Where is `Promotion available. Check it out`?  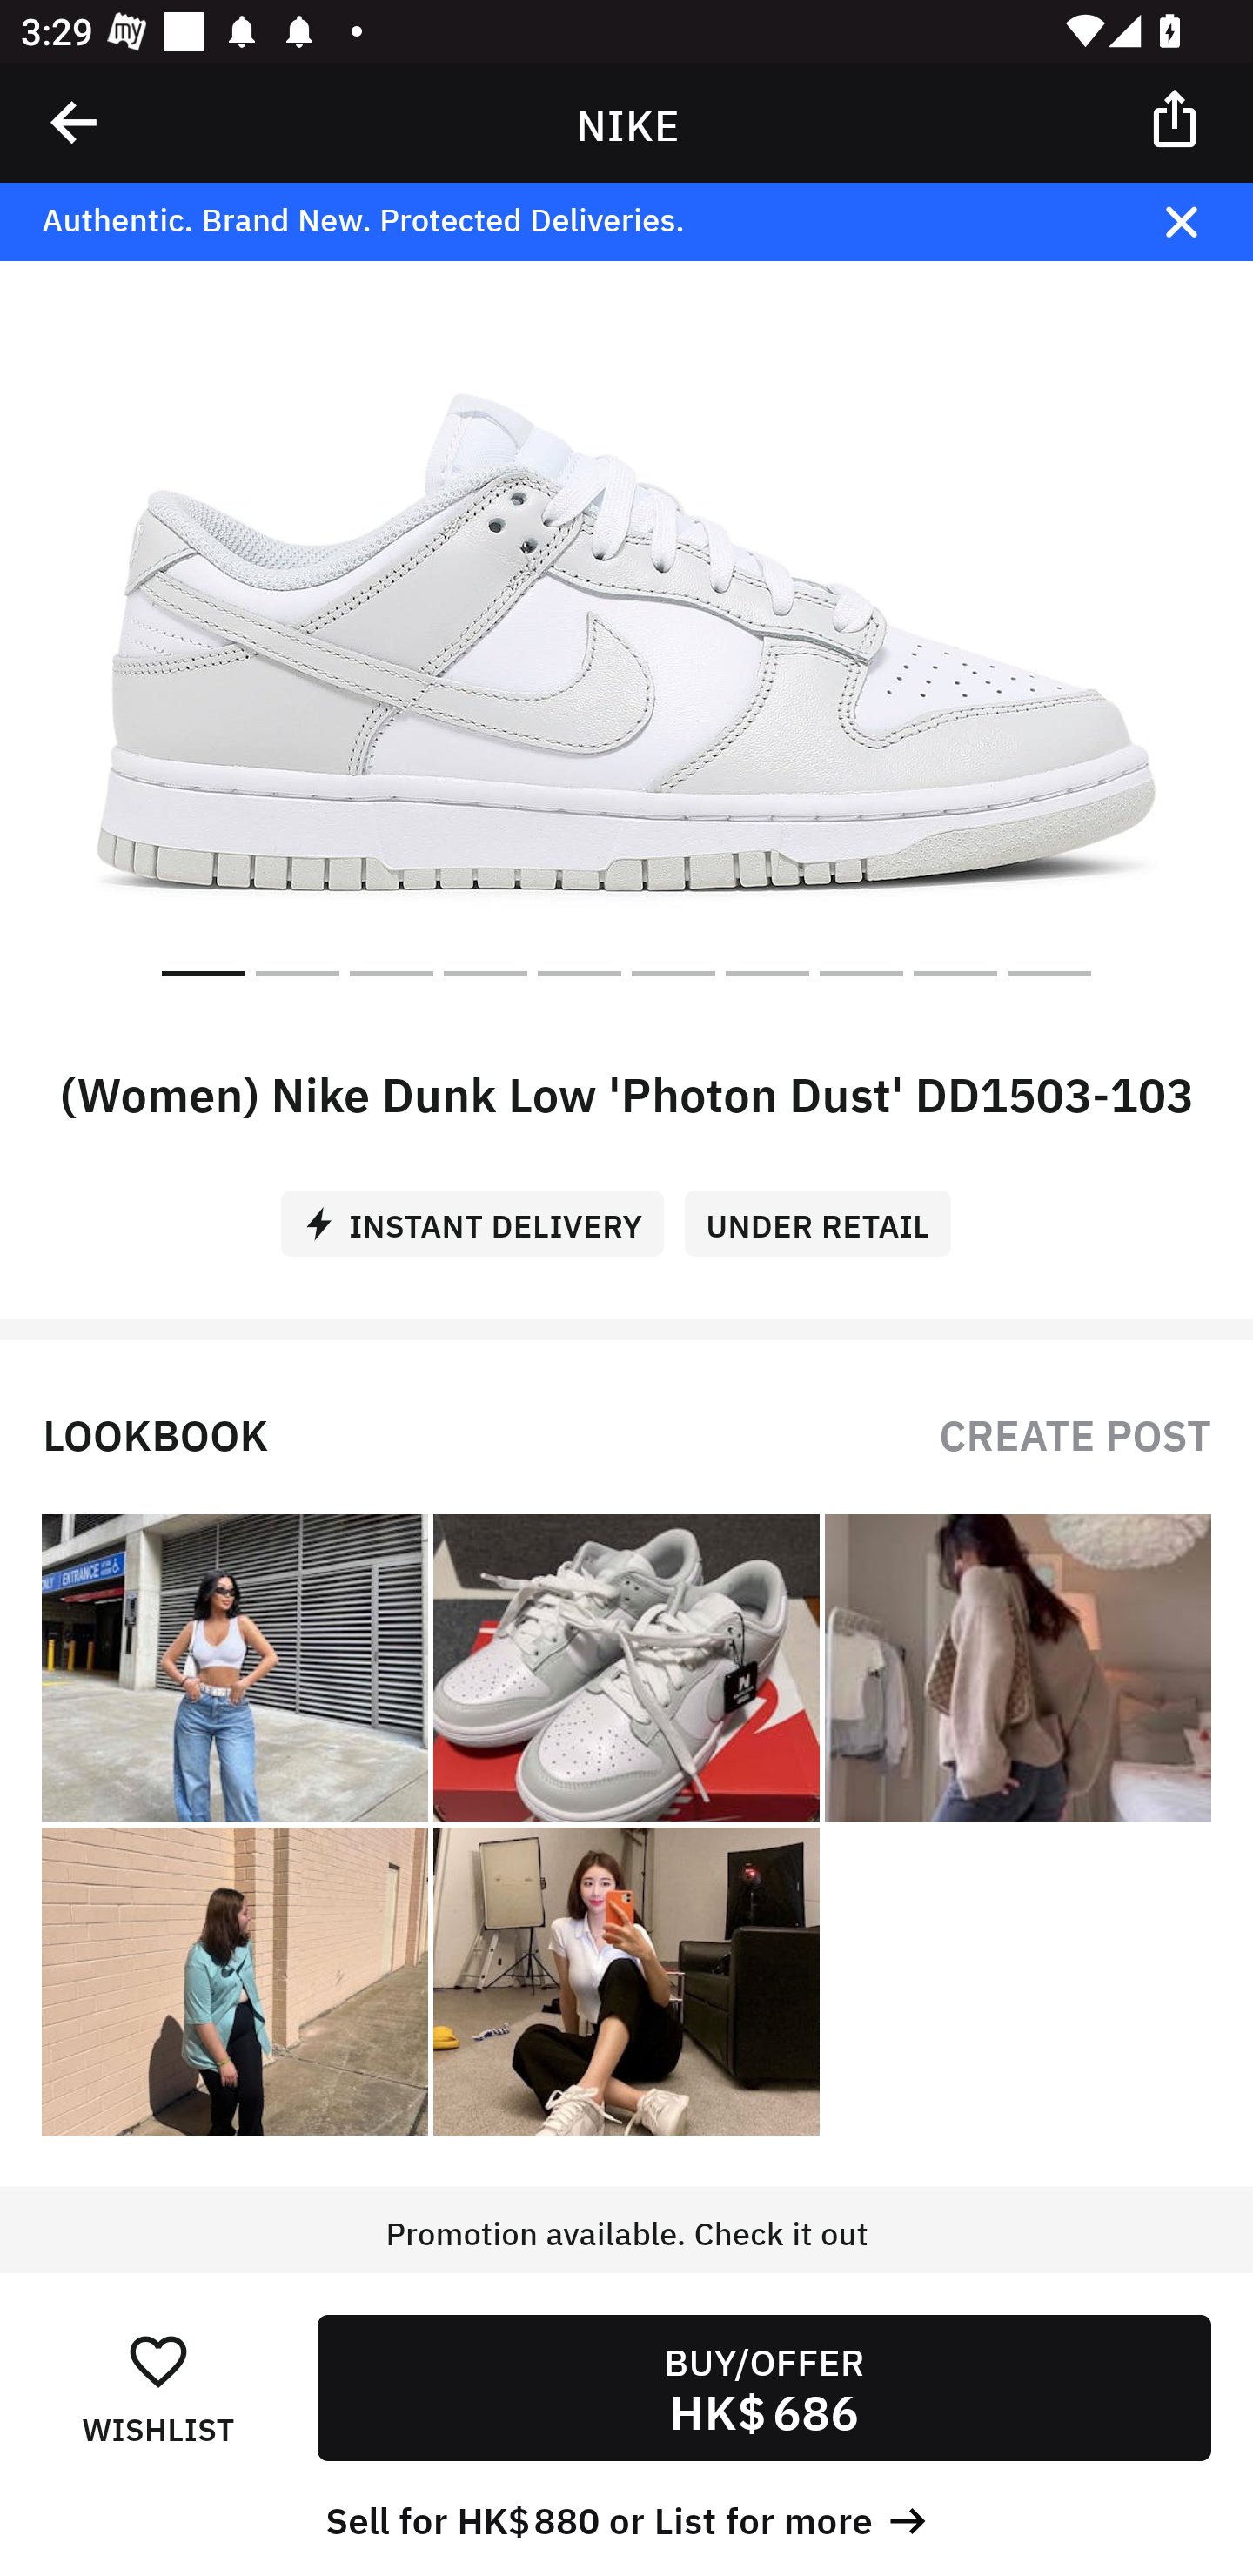
Promotion available. Check it out is located at coordinates (626, 2263).